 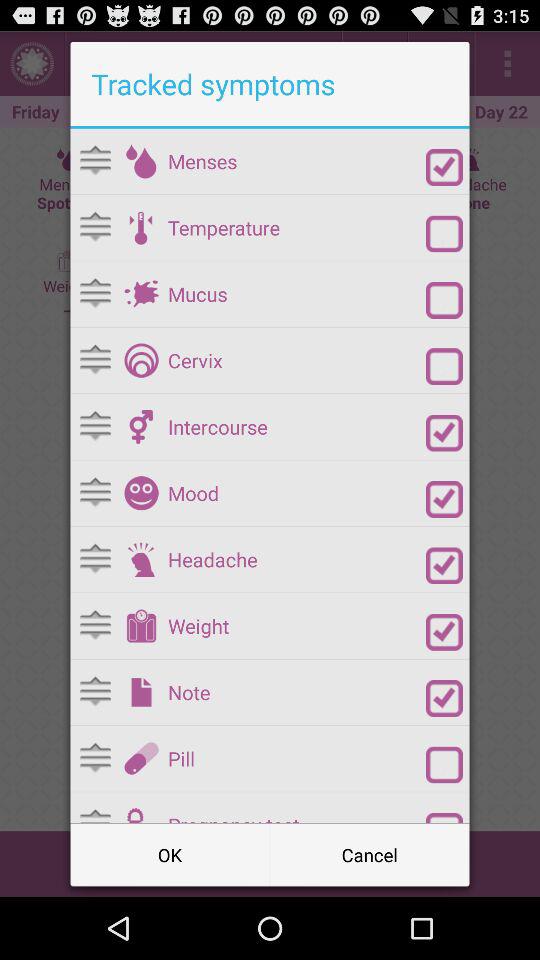 What do you see at coordinates (141, 626) in the screenshot?
I see `select to weight option` at bounding box center [141, 626].